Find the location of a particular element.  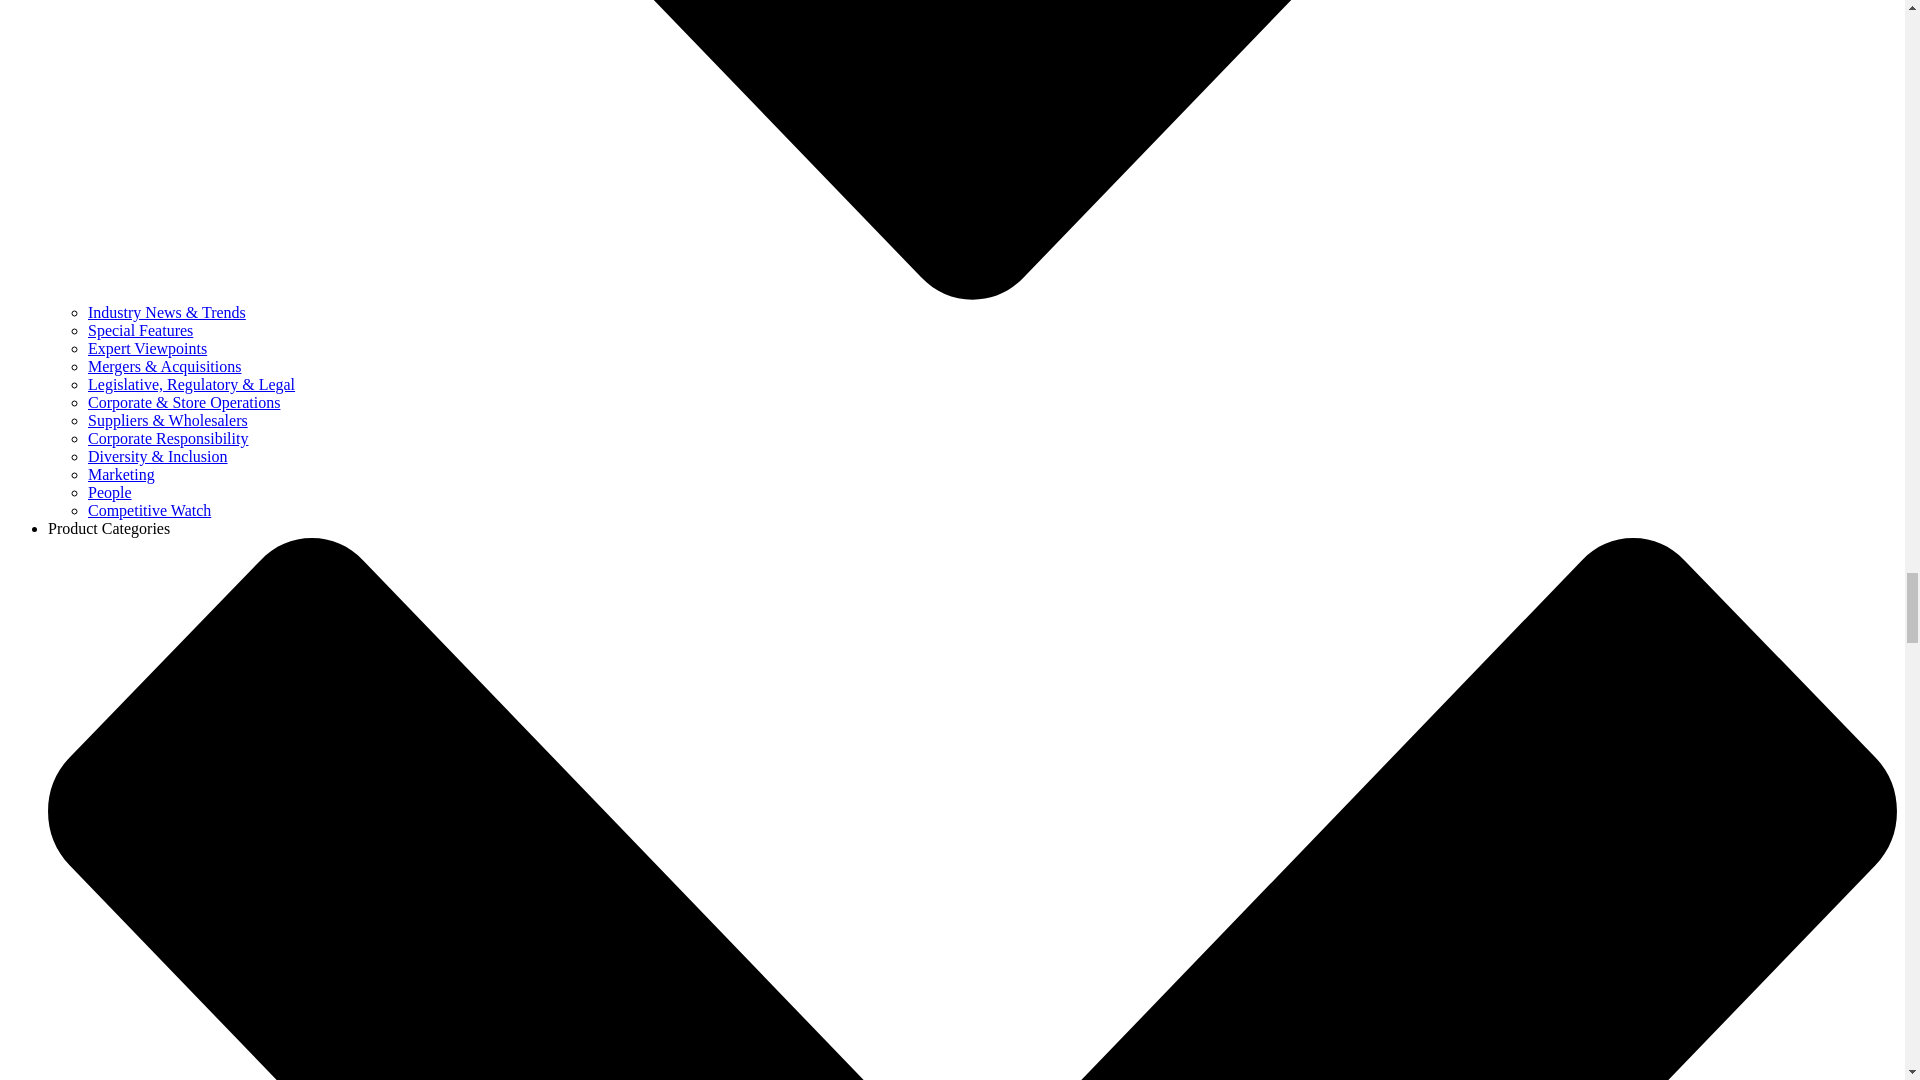

Product Categories is located at coordinates (109, 528).